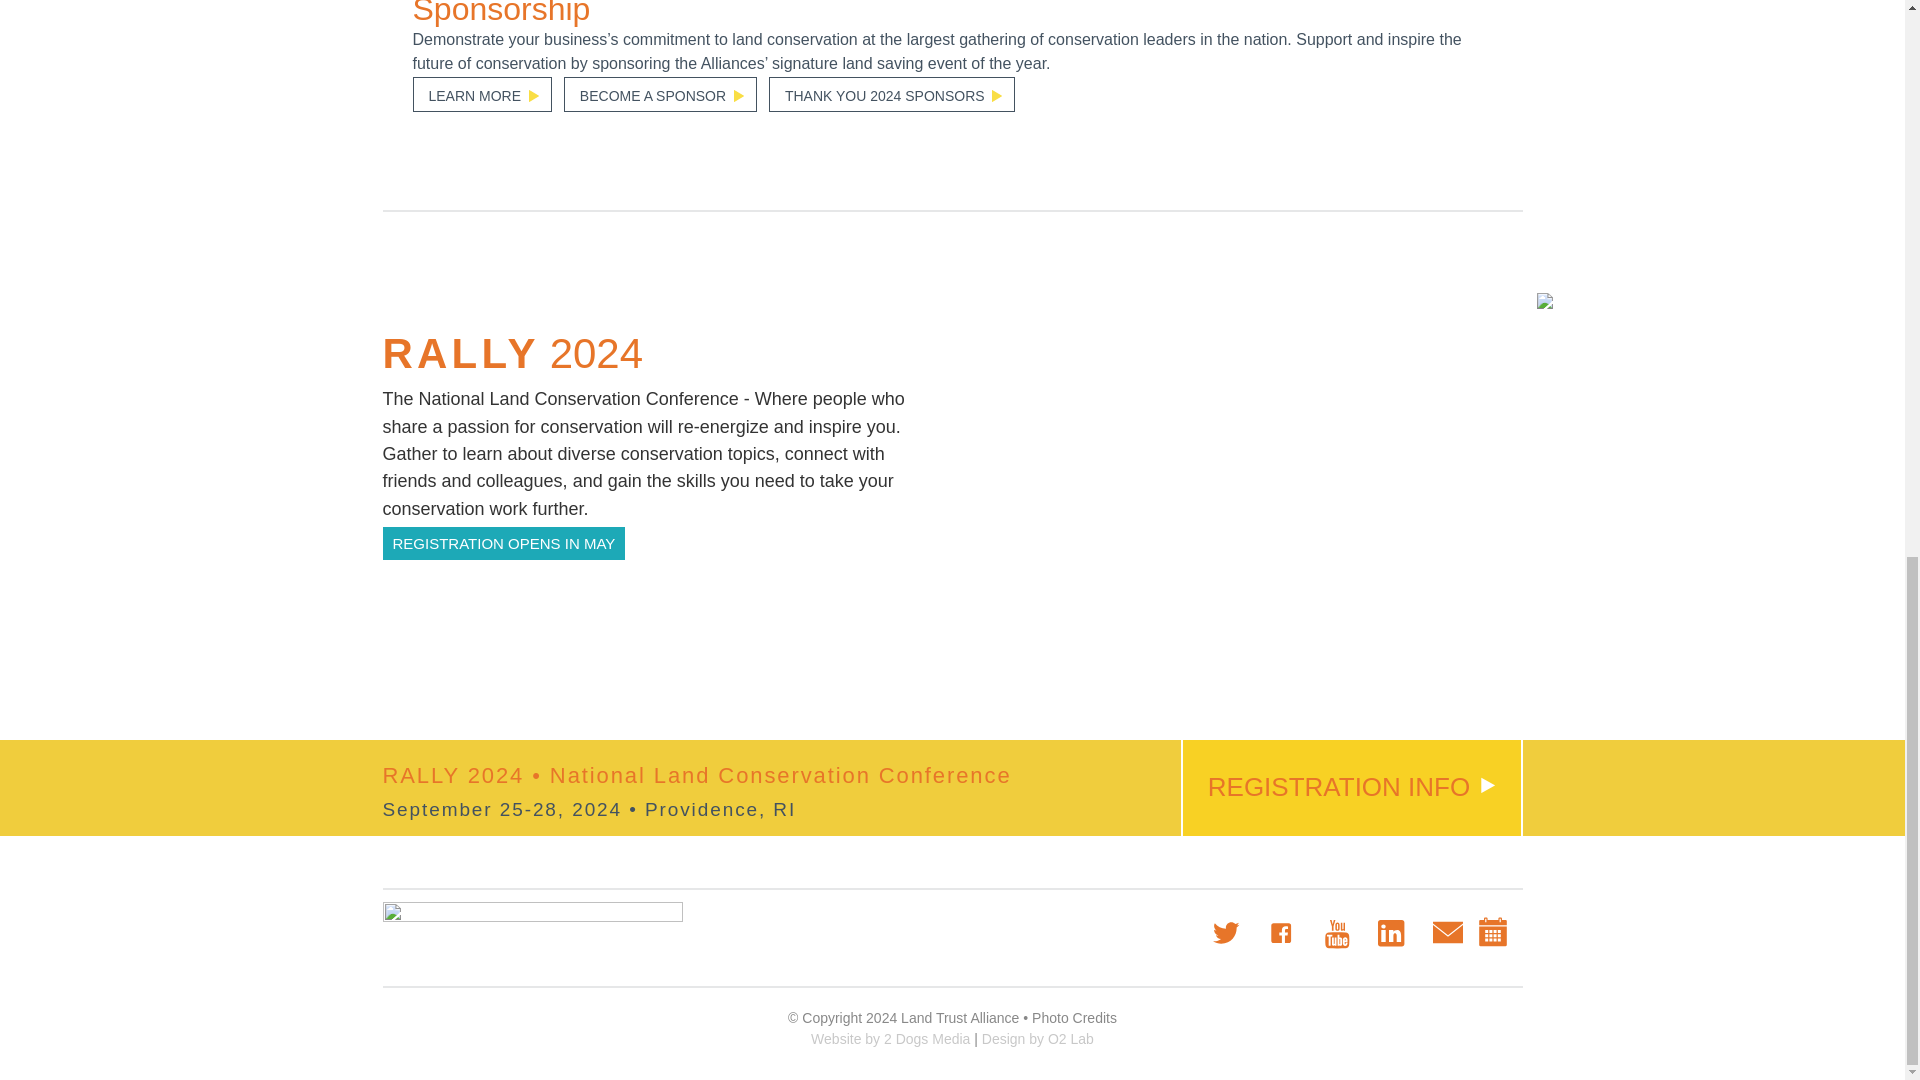 The height and width of the screenshot is (1080, 1920). What do you see at coordinates (892, 94) in the screenshot?
I see `THANK YOU 2024 SPONSORS  ` at bounding box center [892, 94].